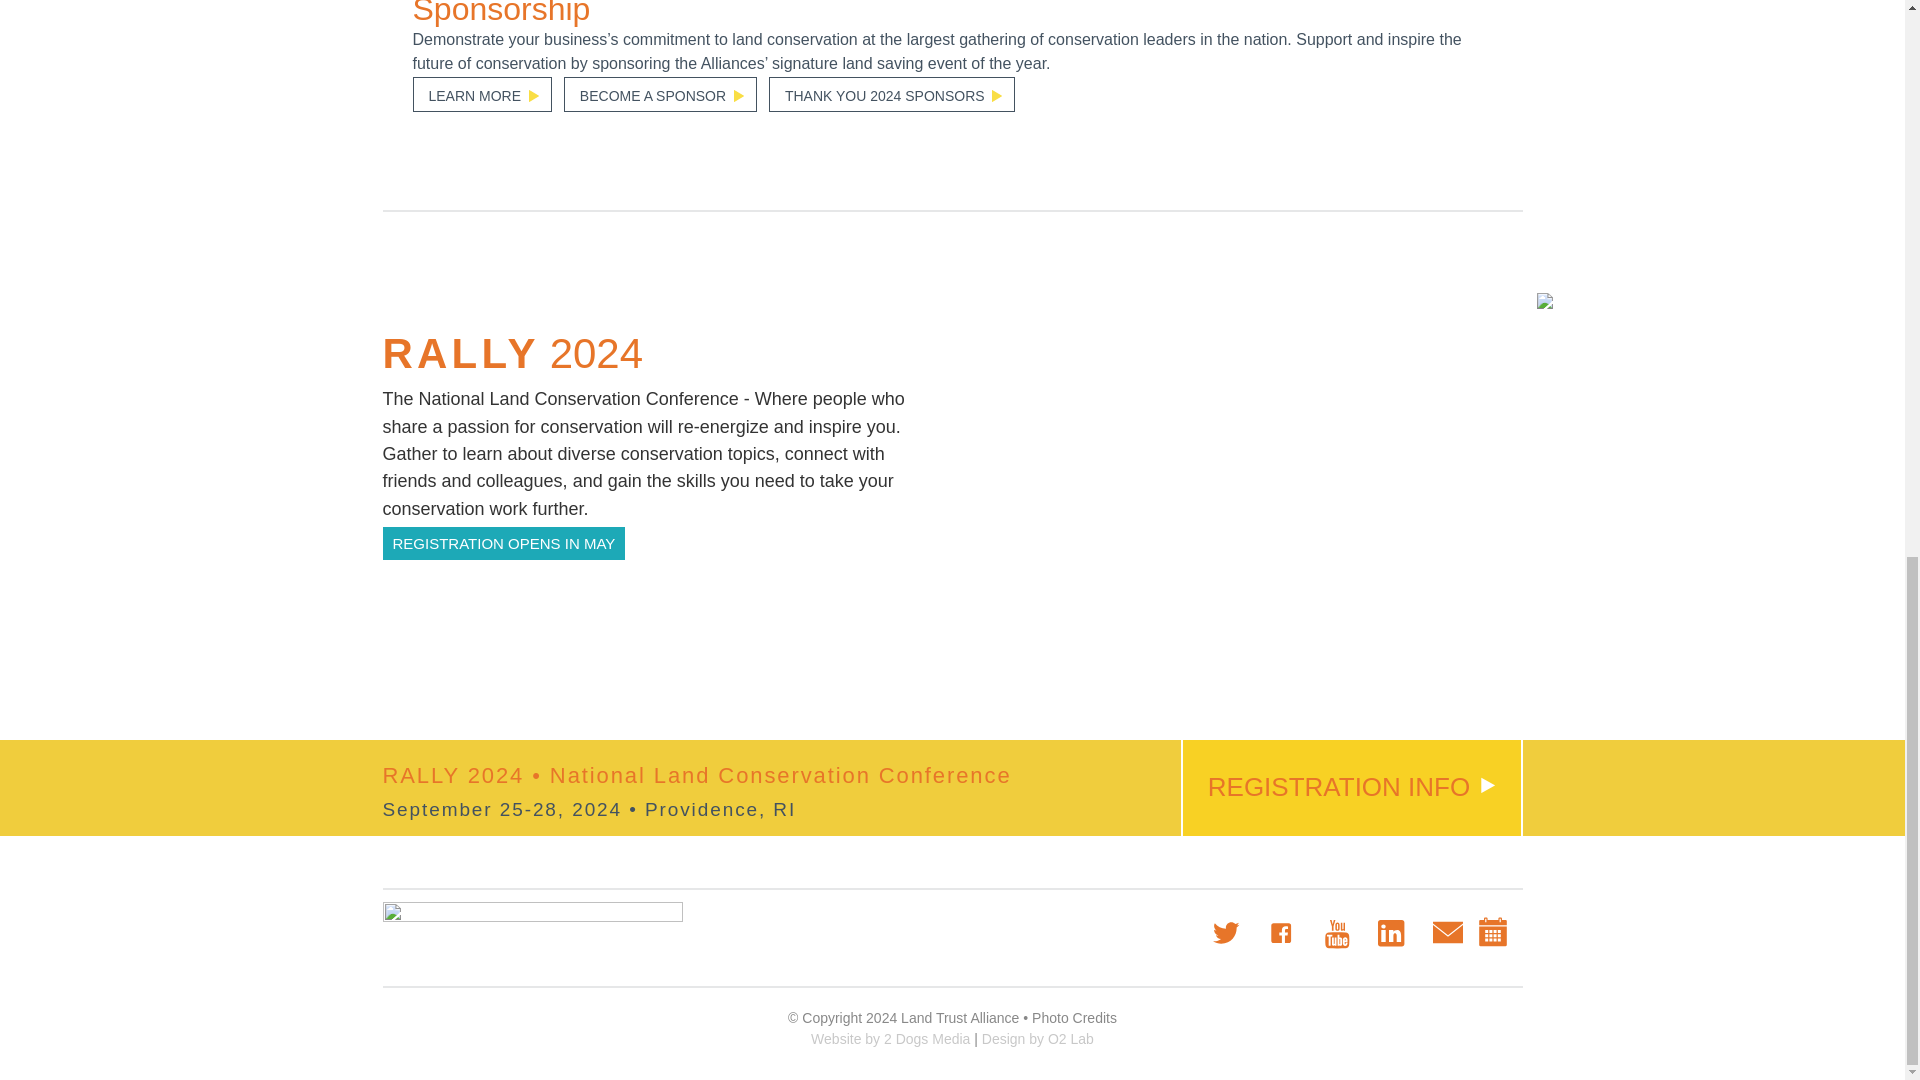 The height and width of the screenshot is (1080, 1920). What do you see at coordinates (892, 94) in the screenshot?
I see `THANK YOU 2024 SPONSORS  ` at bounding box center [892, 94].